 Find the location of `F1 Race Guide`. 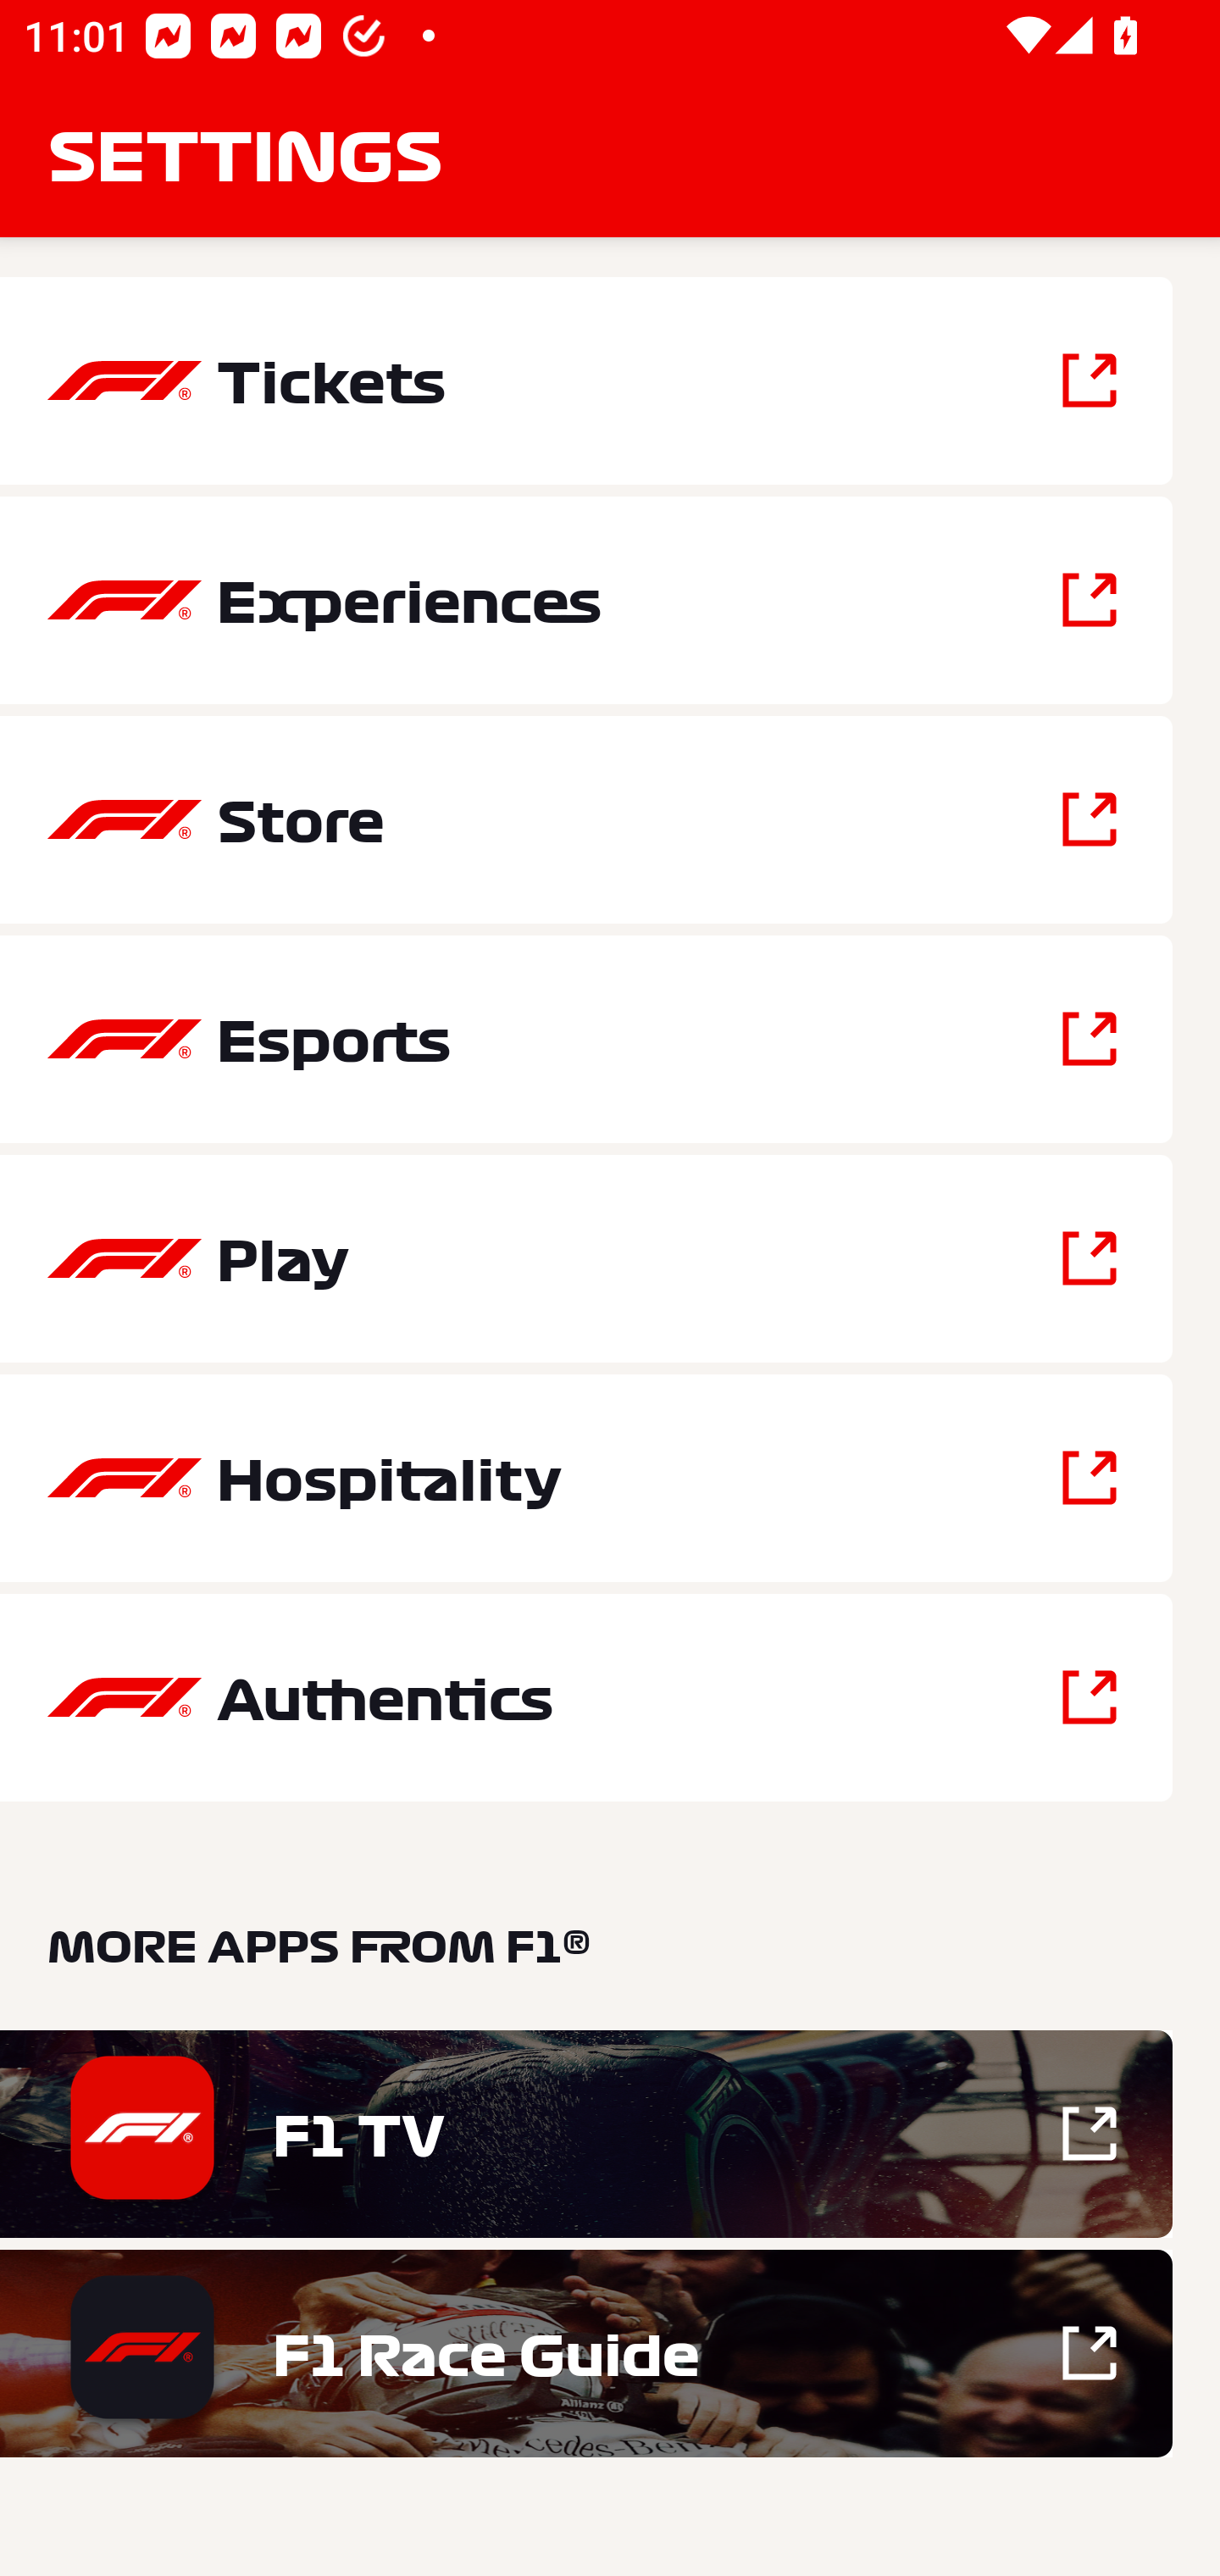

F1 Race Guide is located at coordinates (586, 2352).